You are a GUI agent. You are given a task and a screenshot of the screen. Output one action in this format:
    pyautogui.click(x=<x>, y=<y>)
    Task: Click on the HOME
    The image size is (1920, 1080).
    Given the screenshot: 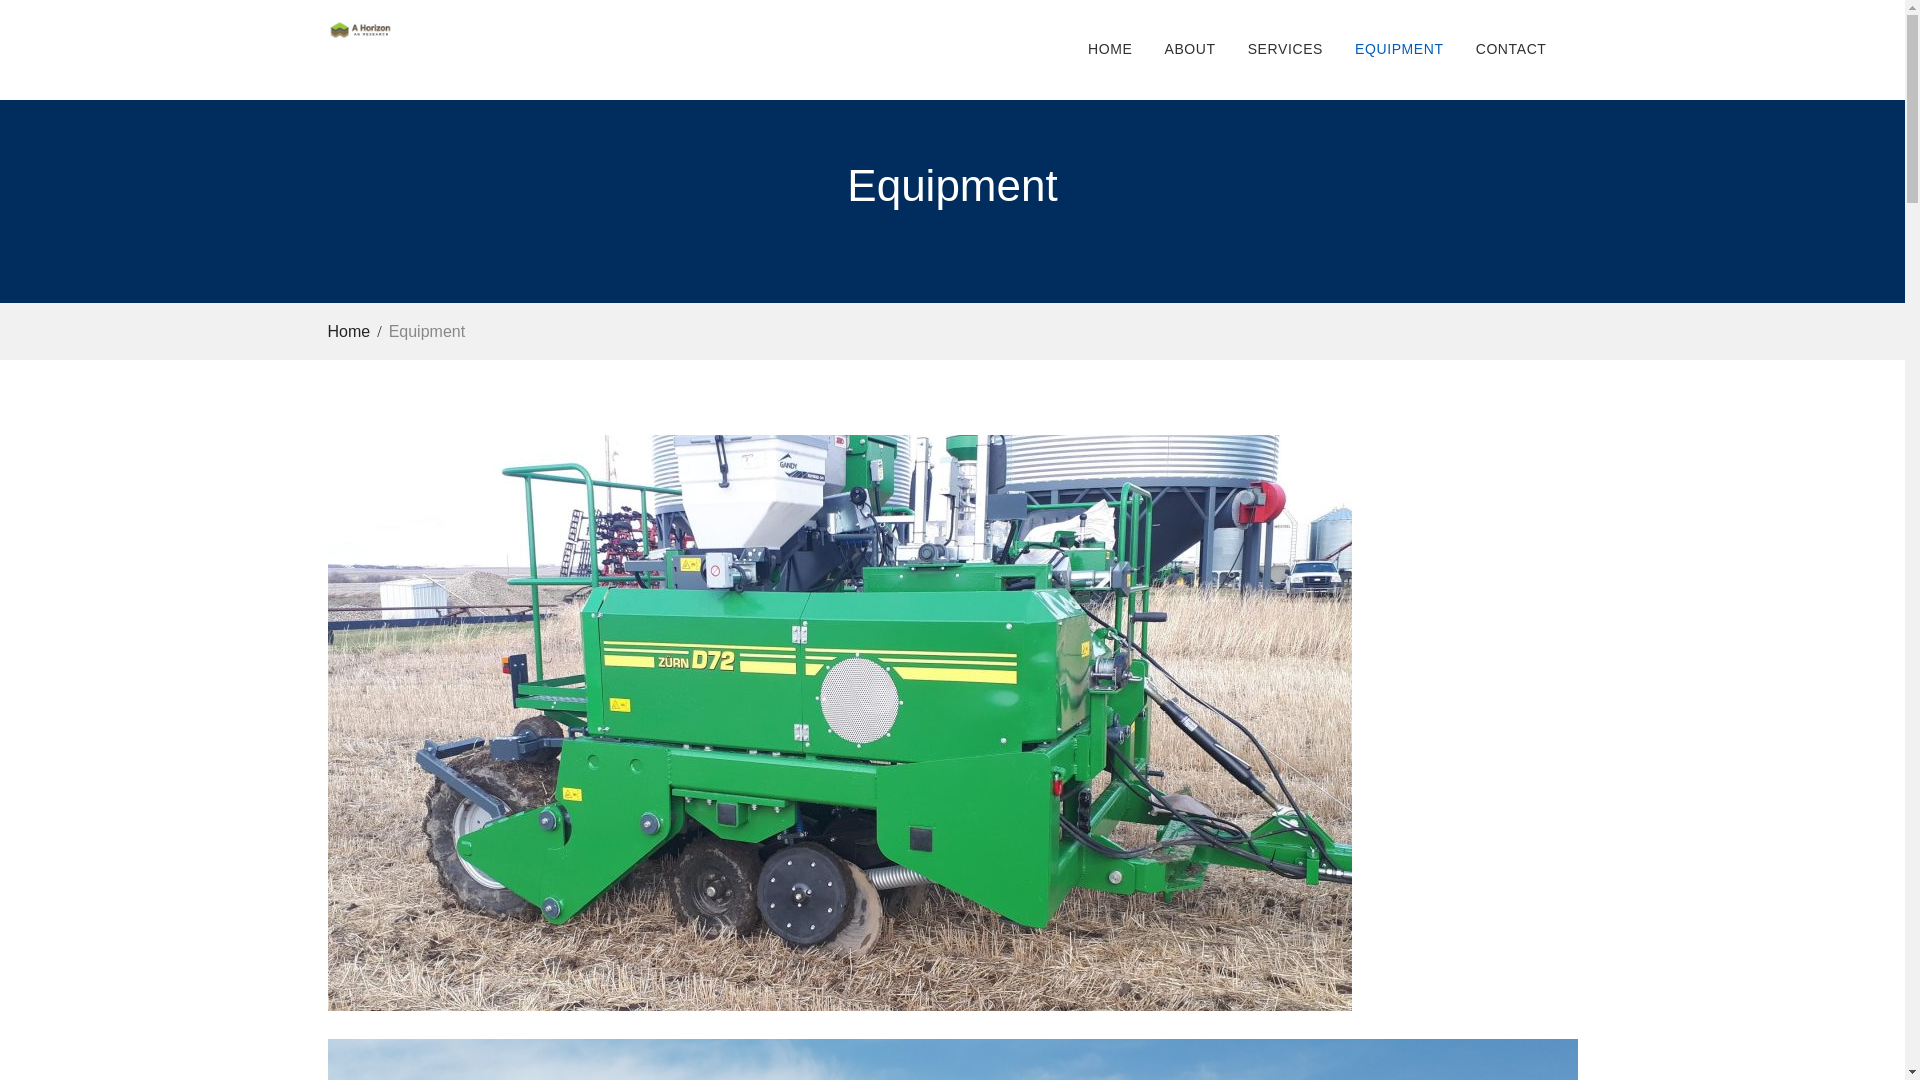 What is the action you would take?
    pyautogui.click(x=1110, y=50)
    